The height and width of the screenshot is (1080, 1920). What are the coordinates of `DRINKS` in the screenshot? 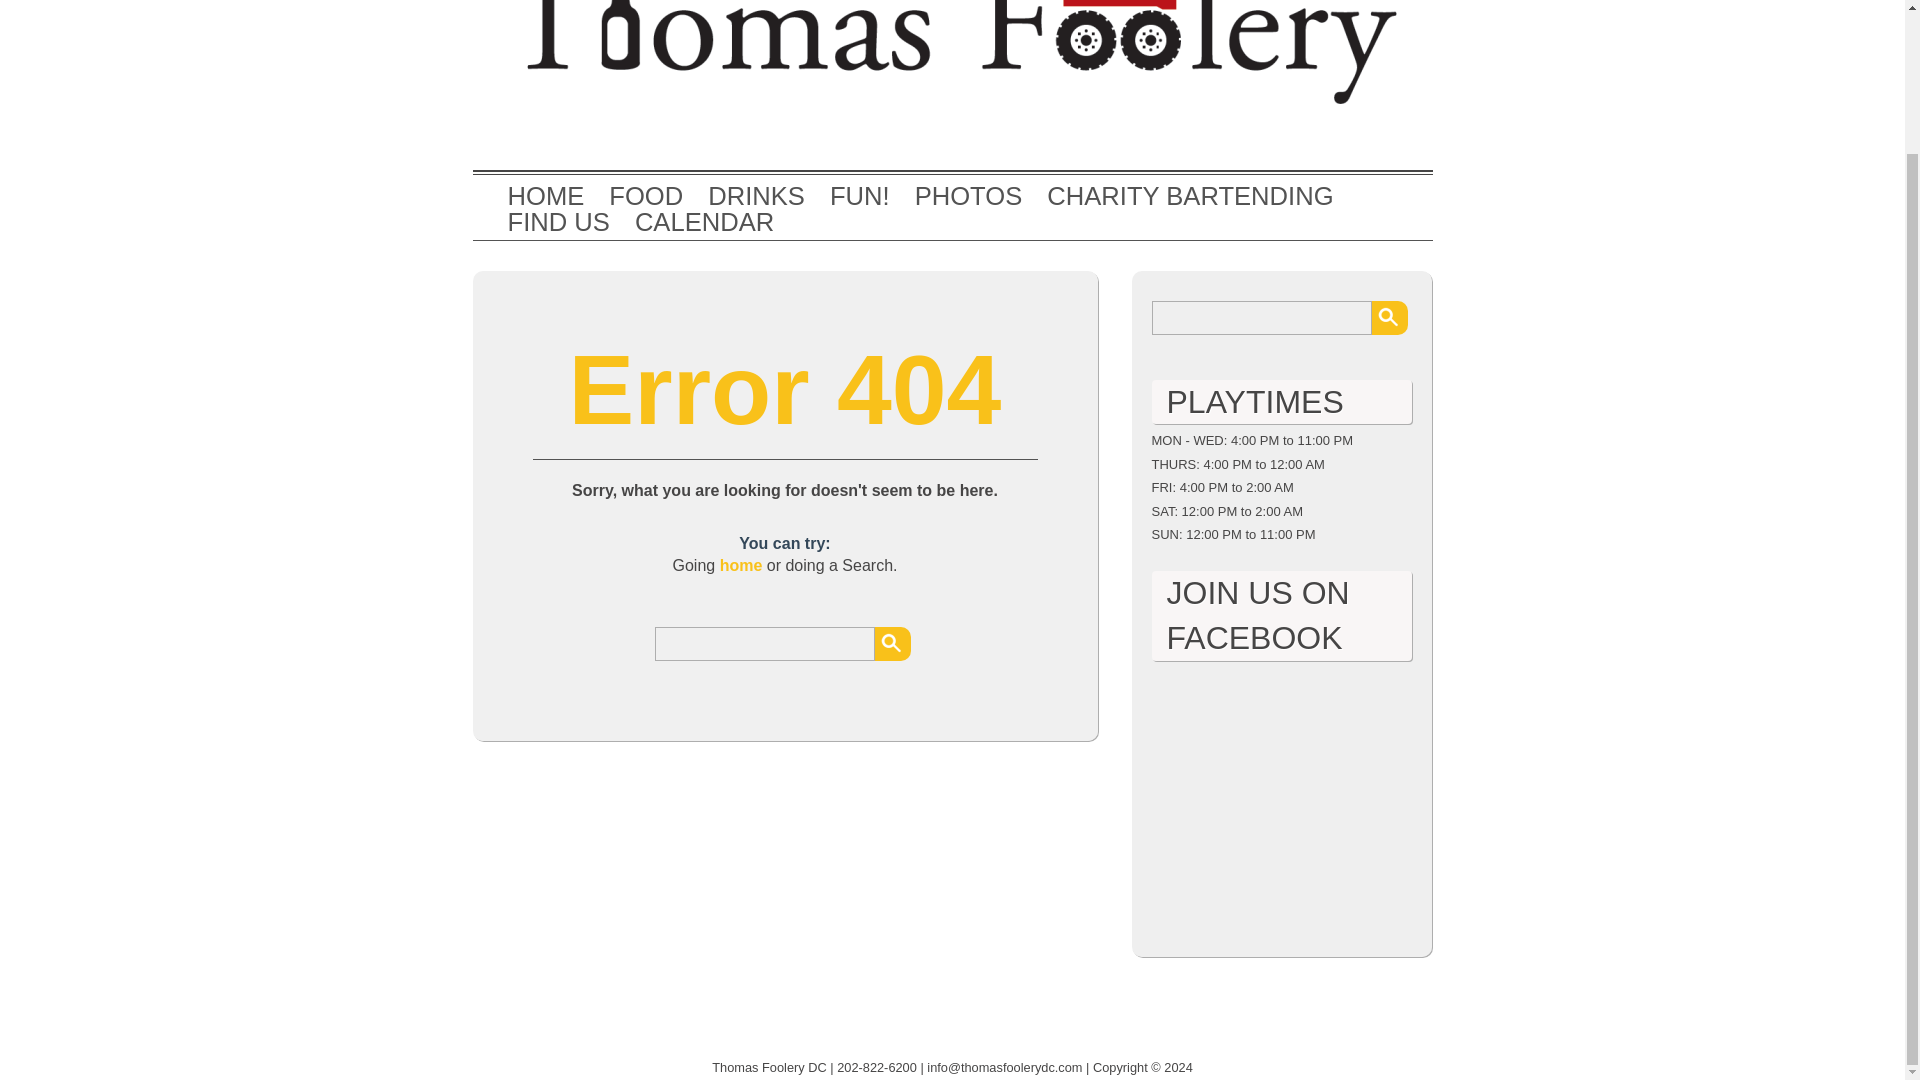 It's located at (756, 196).